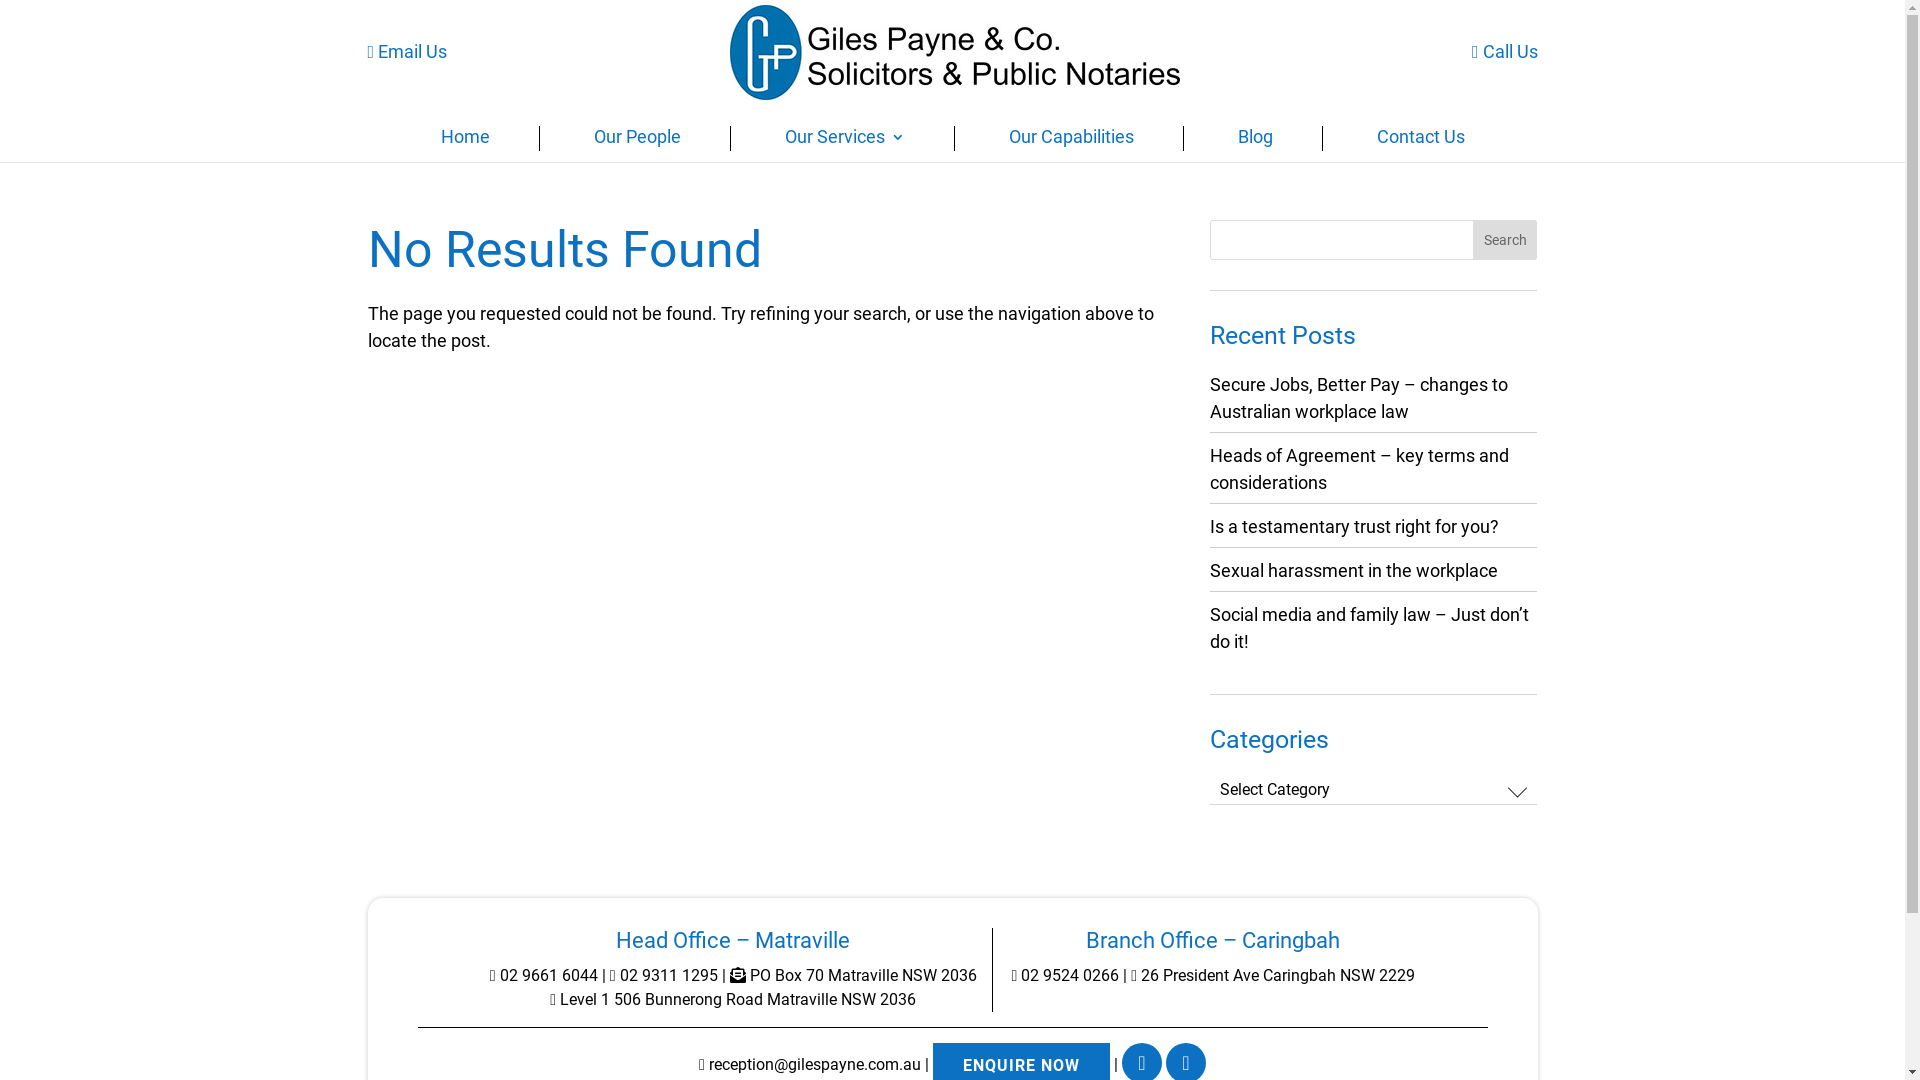 This screenshot has height=1080, width=1920. I want to click on Contact Us, so click(1420, 142).